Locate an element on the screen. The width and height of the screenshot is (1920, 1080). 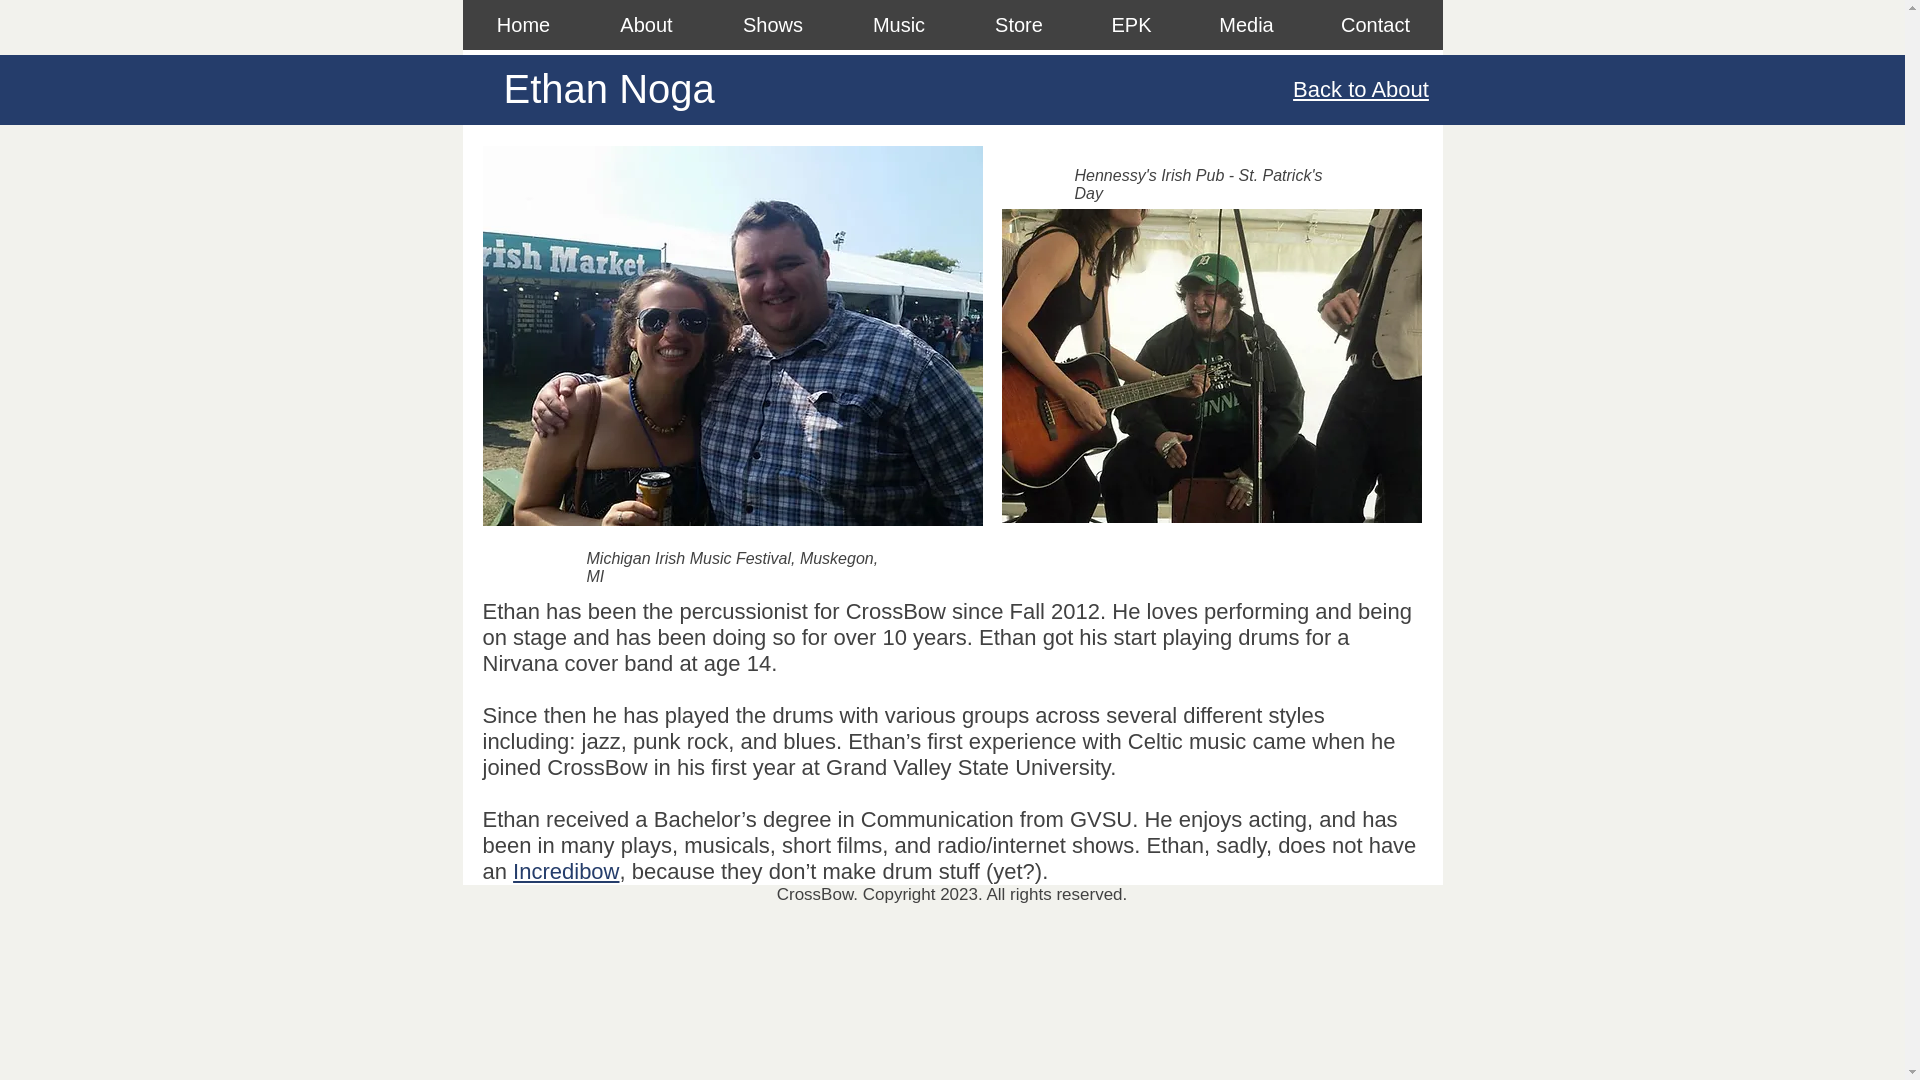
Shows is located at coordinates (772, 24).